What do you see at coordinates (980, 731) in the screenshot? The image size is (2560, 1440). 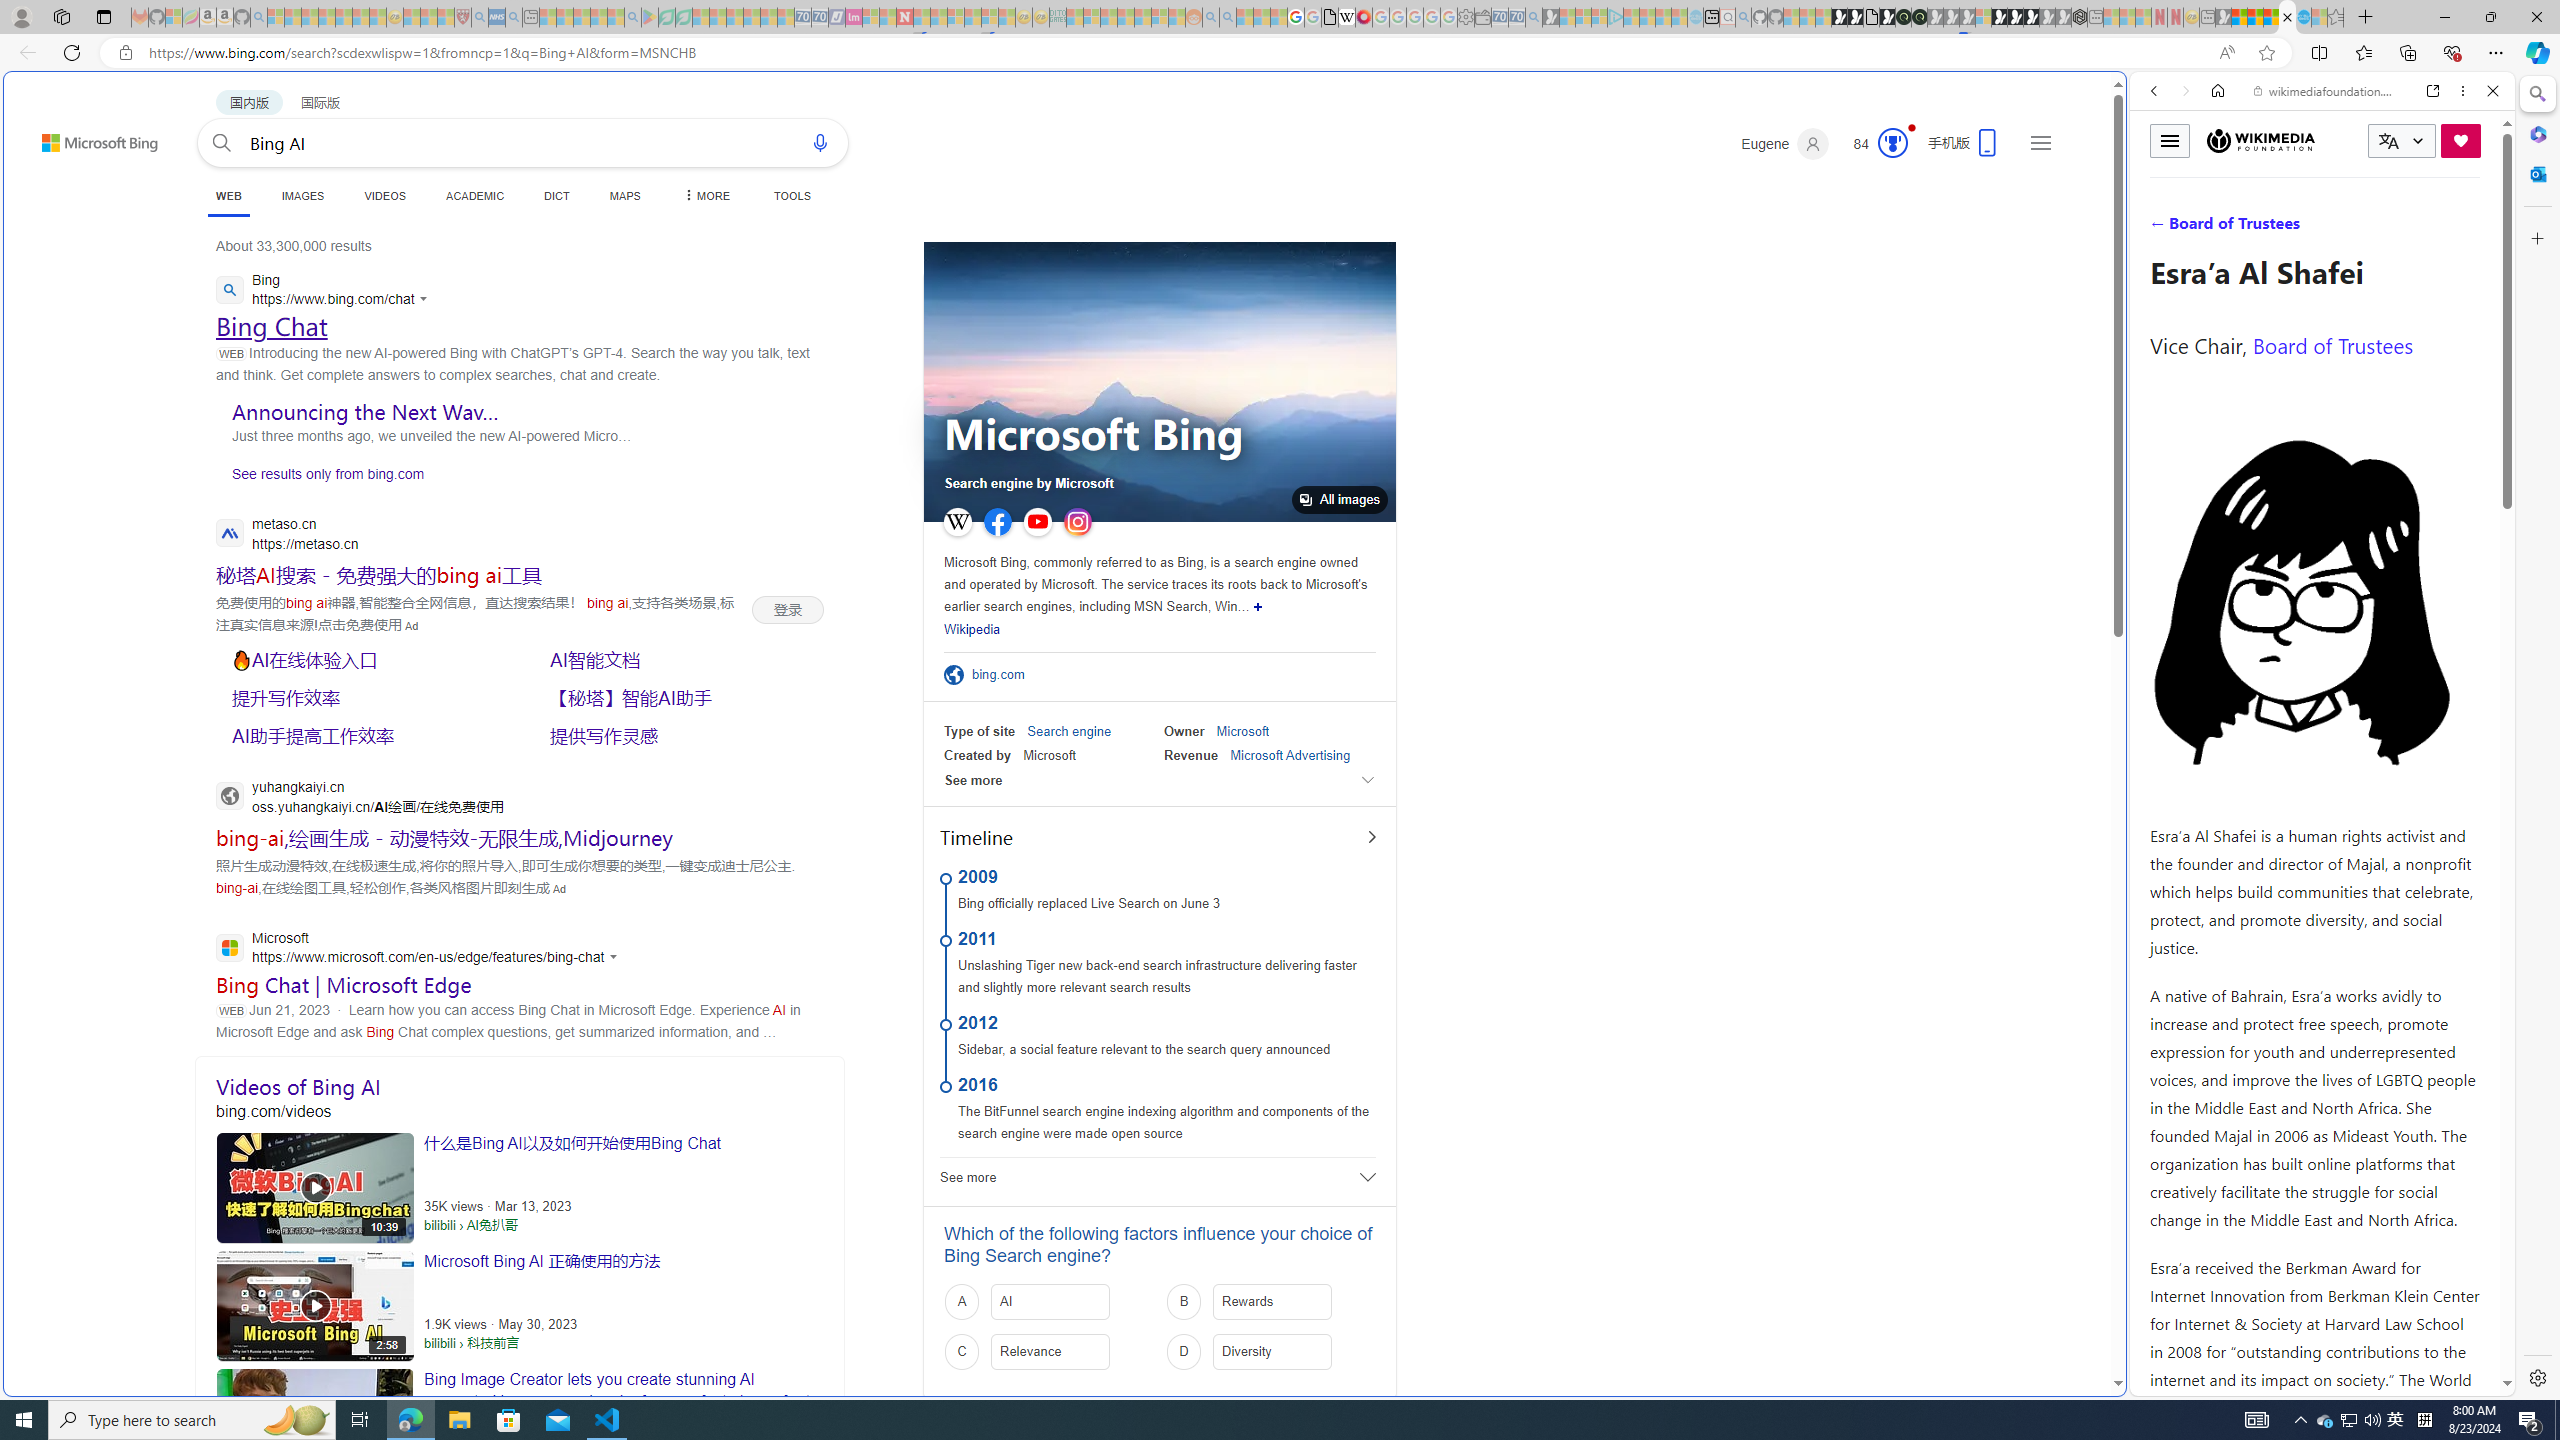 I see `Type of site` at bounding box center [980, 731].